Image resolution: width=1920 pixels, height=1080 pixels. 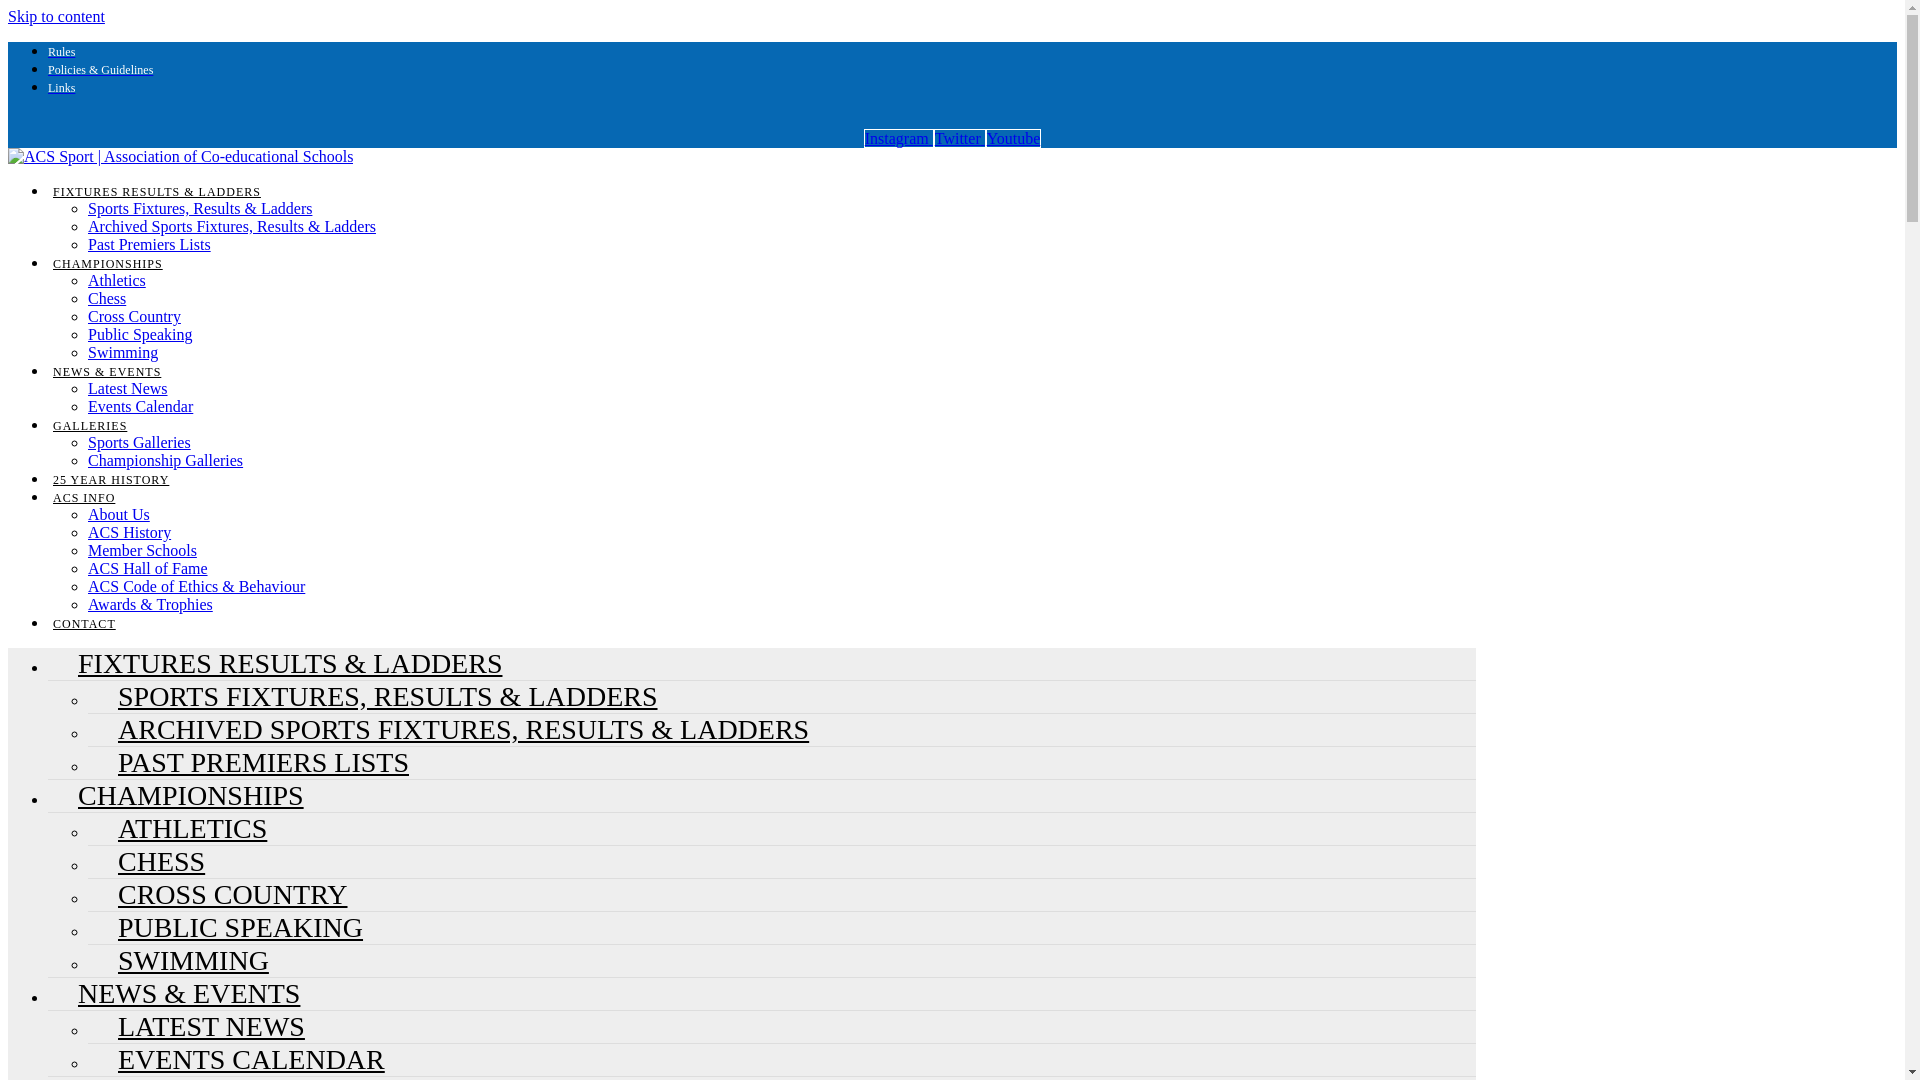 What do you see at coordinates (218, 894) in the screenshot?
I see `CROSS COUNTRY` at bounding box center [218, 894].